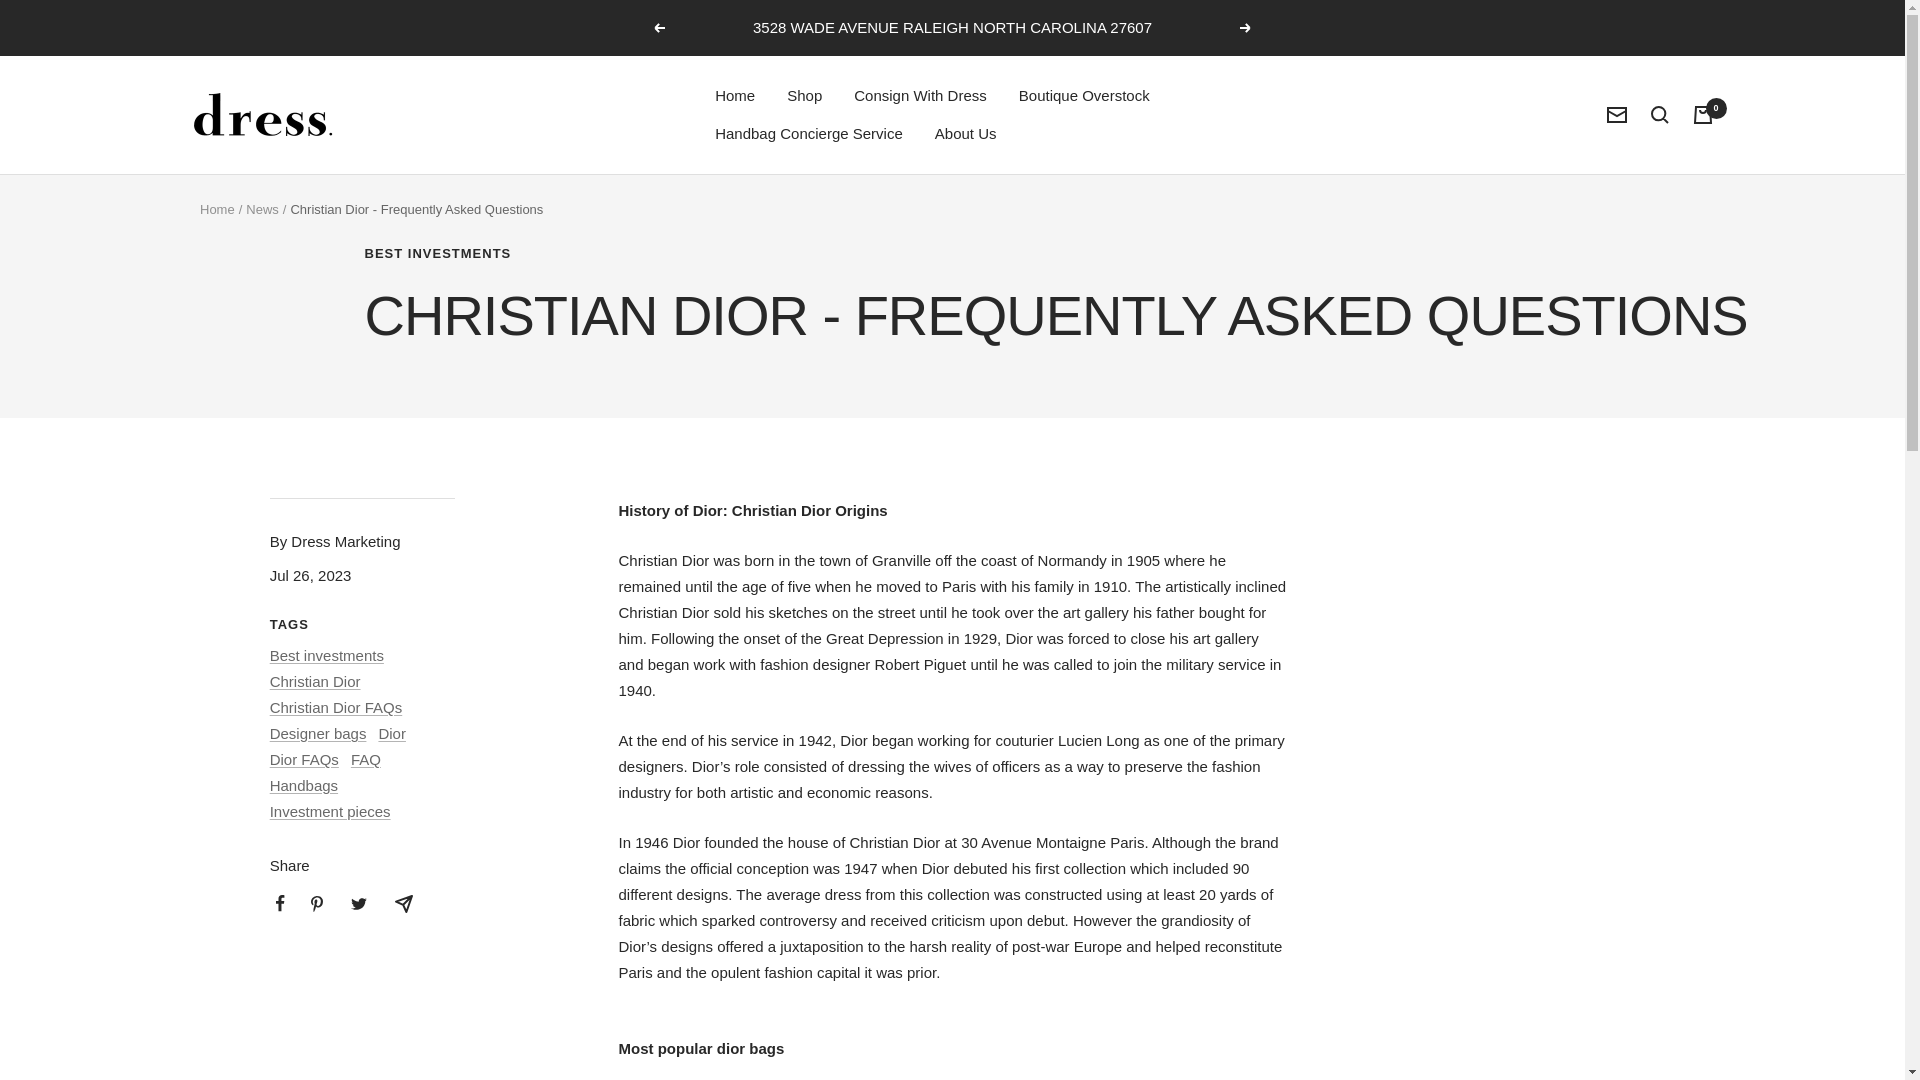 The width and height of the screenshot is (1920, 1080). What do you see at coordinates (1702, 114) in the screenshot?
I see `0` at bounding box center [1702, 114].